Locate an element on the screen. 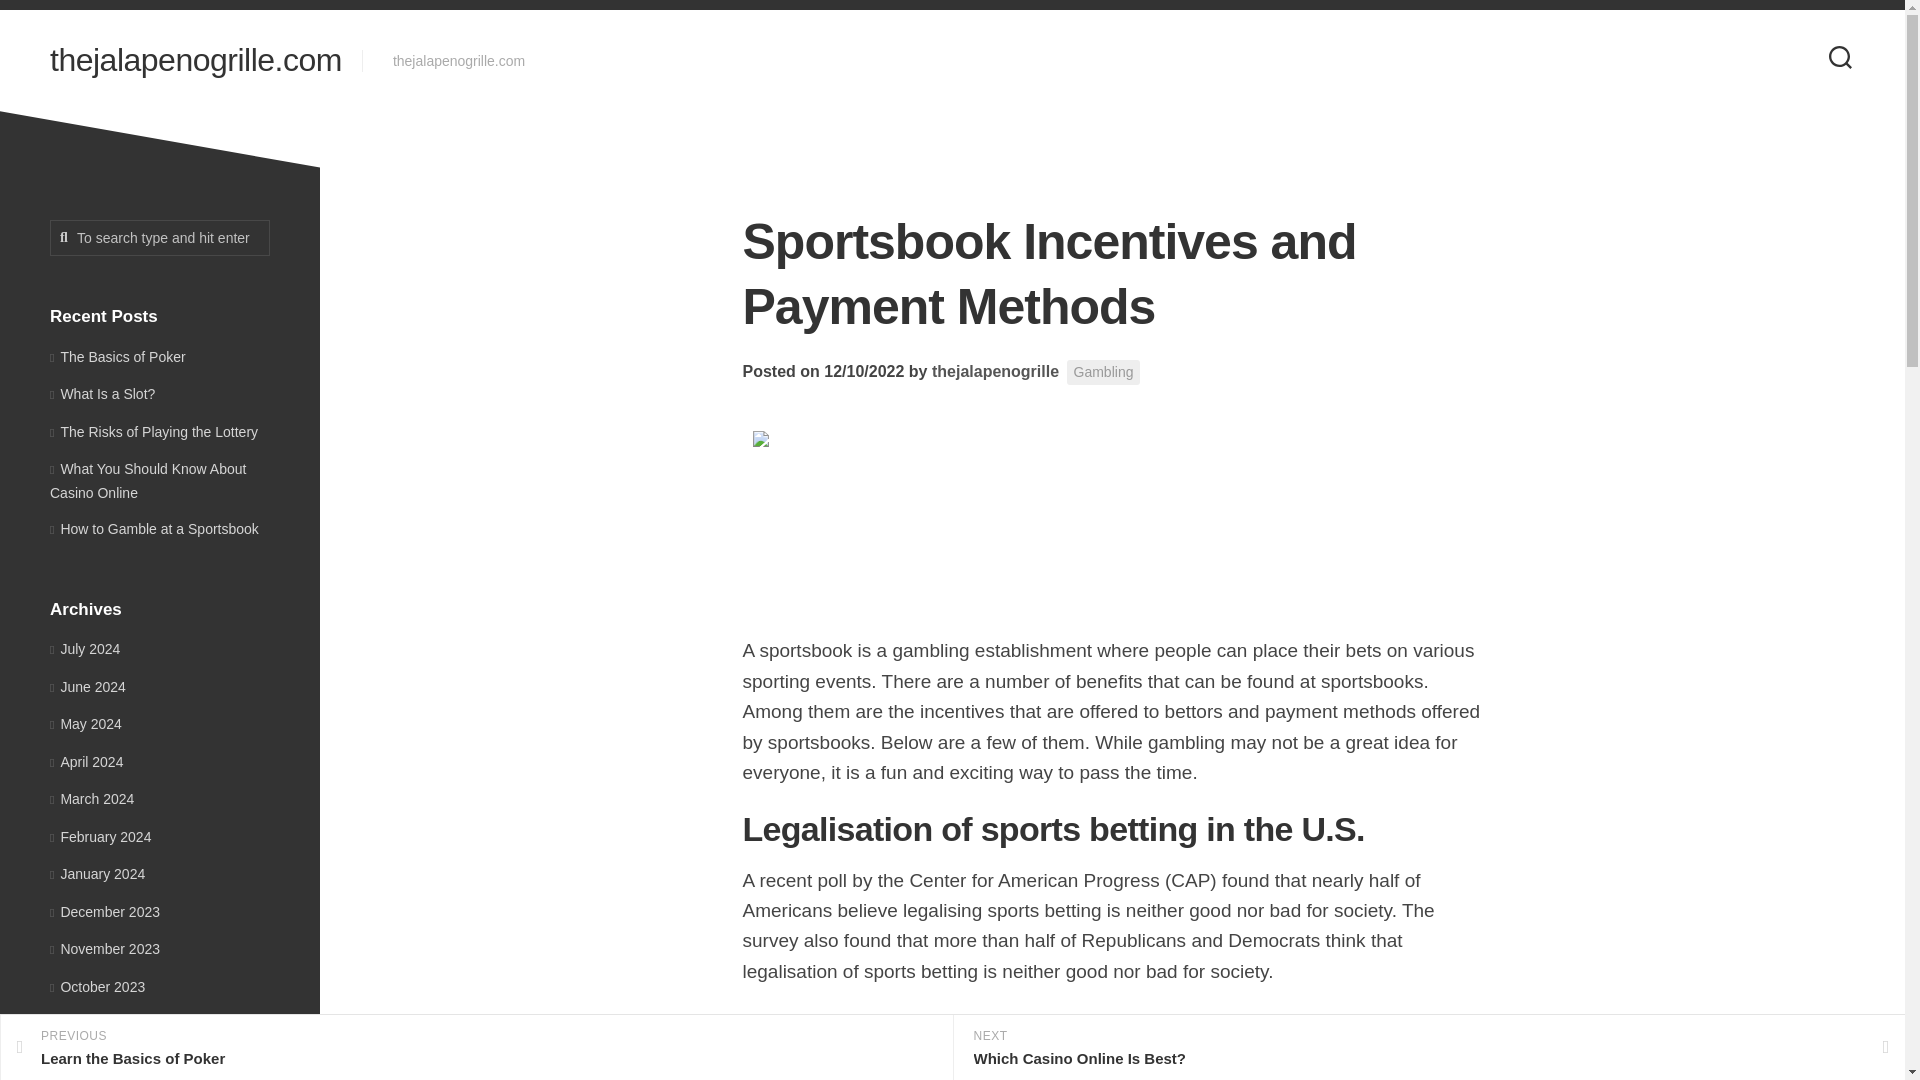 This screenshot has width=1920, height=1080. September 2023 is located at coordinates (100, 836).